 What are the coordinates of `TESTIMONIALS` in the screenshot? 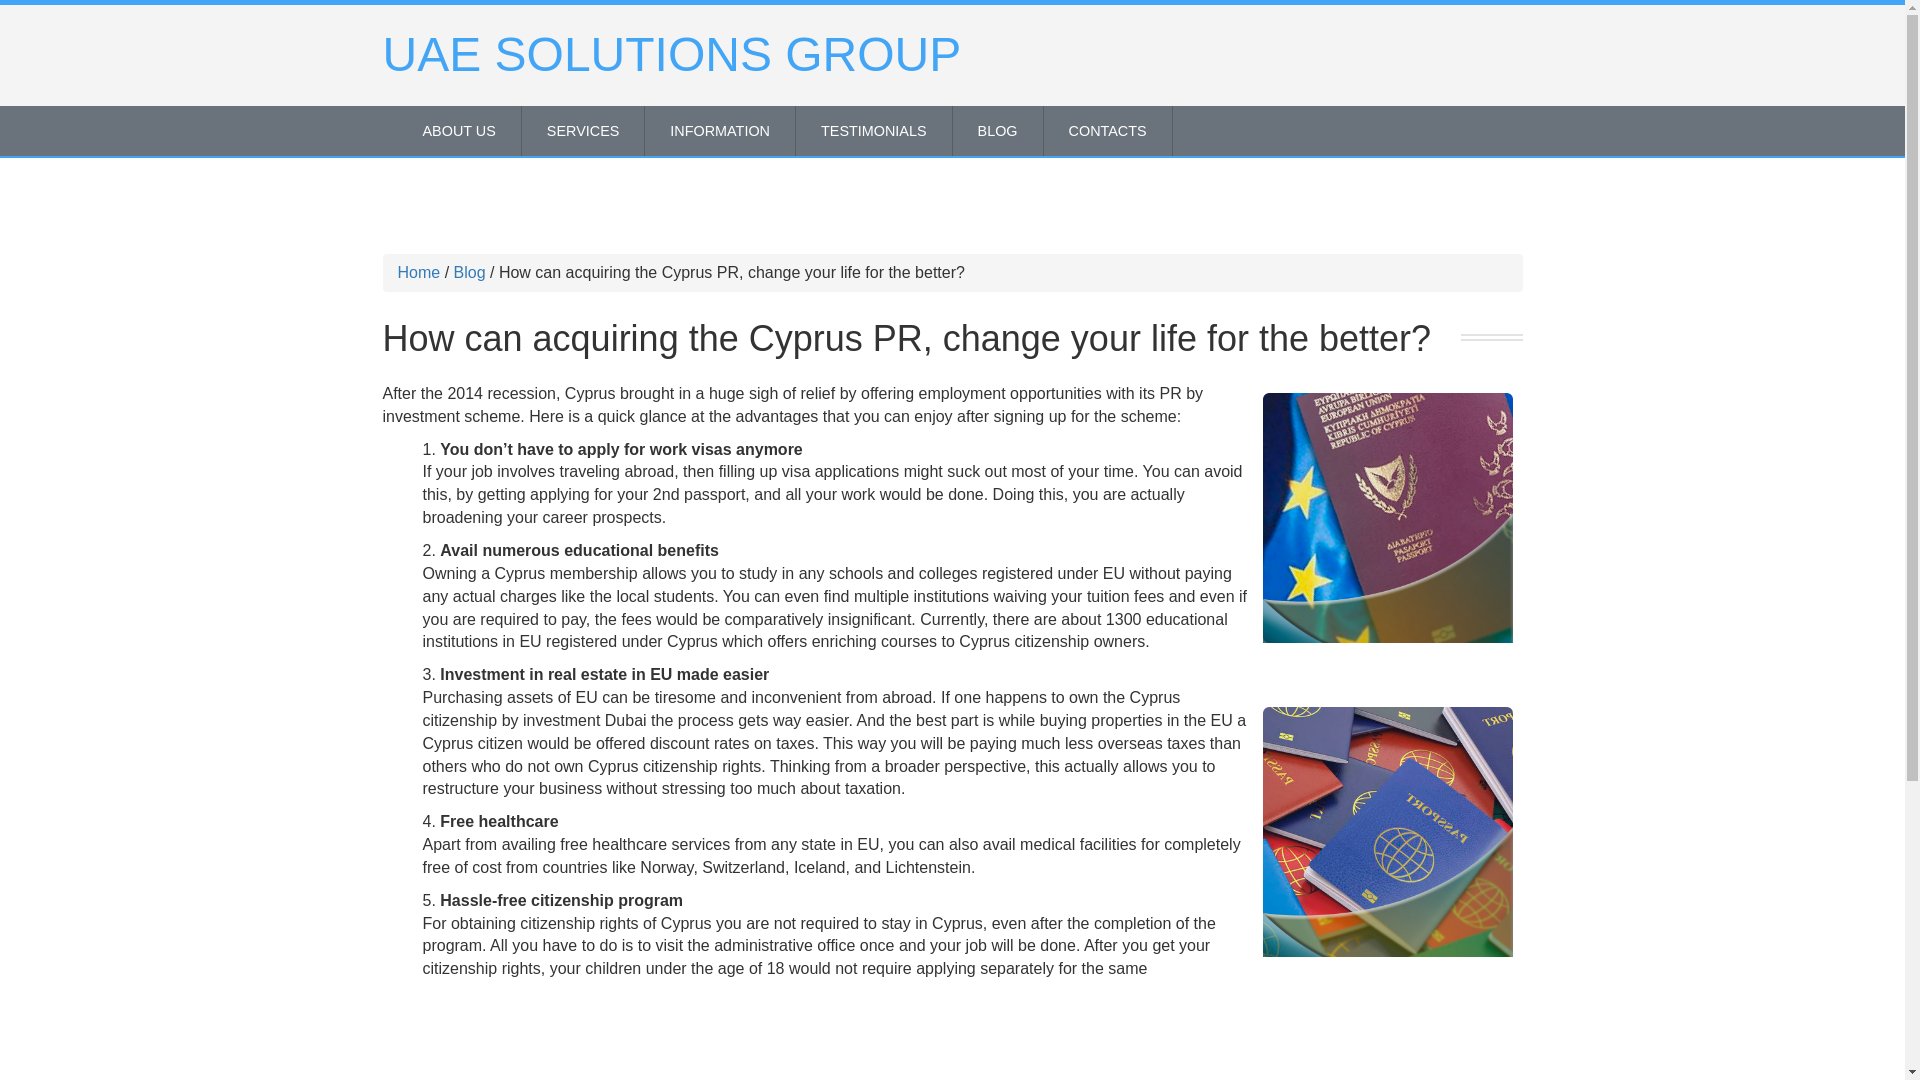 It's located at (874, 130).